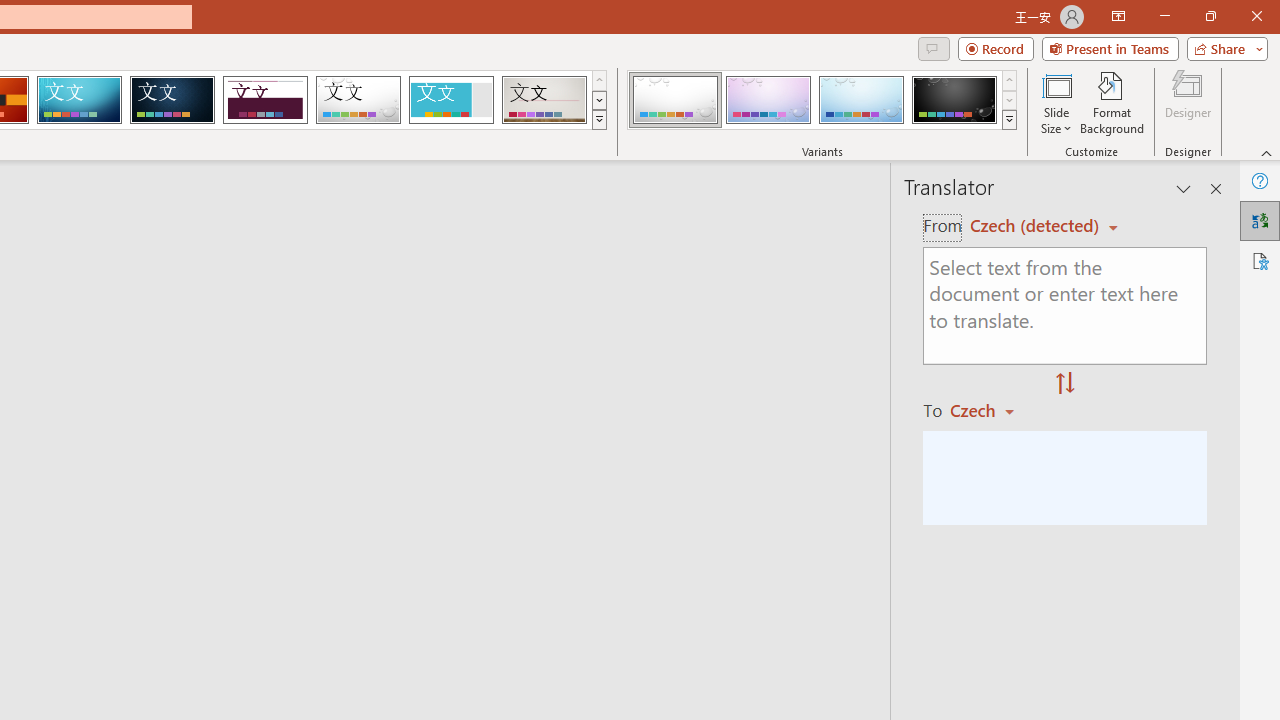 The height and width of the screenshot is (720, 1280). I want to click on Circuit, so click(79, 100).